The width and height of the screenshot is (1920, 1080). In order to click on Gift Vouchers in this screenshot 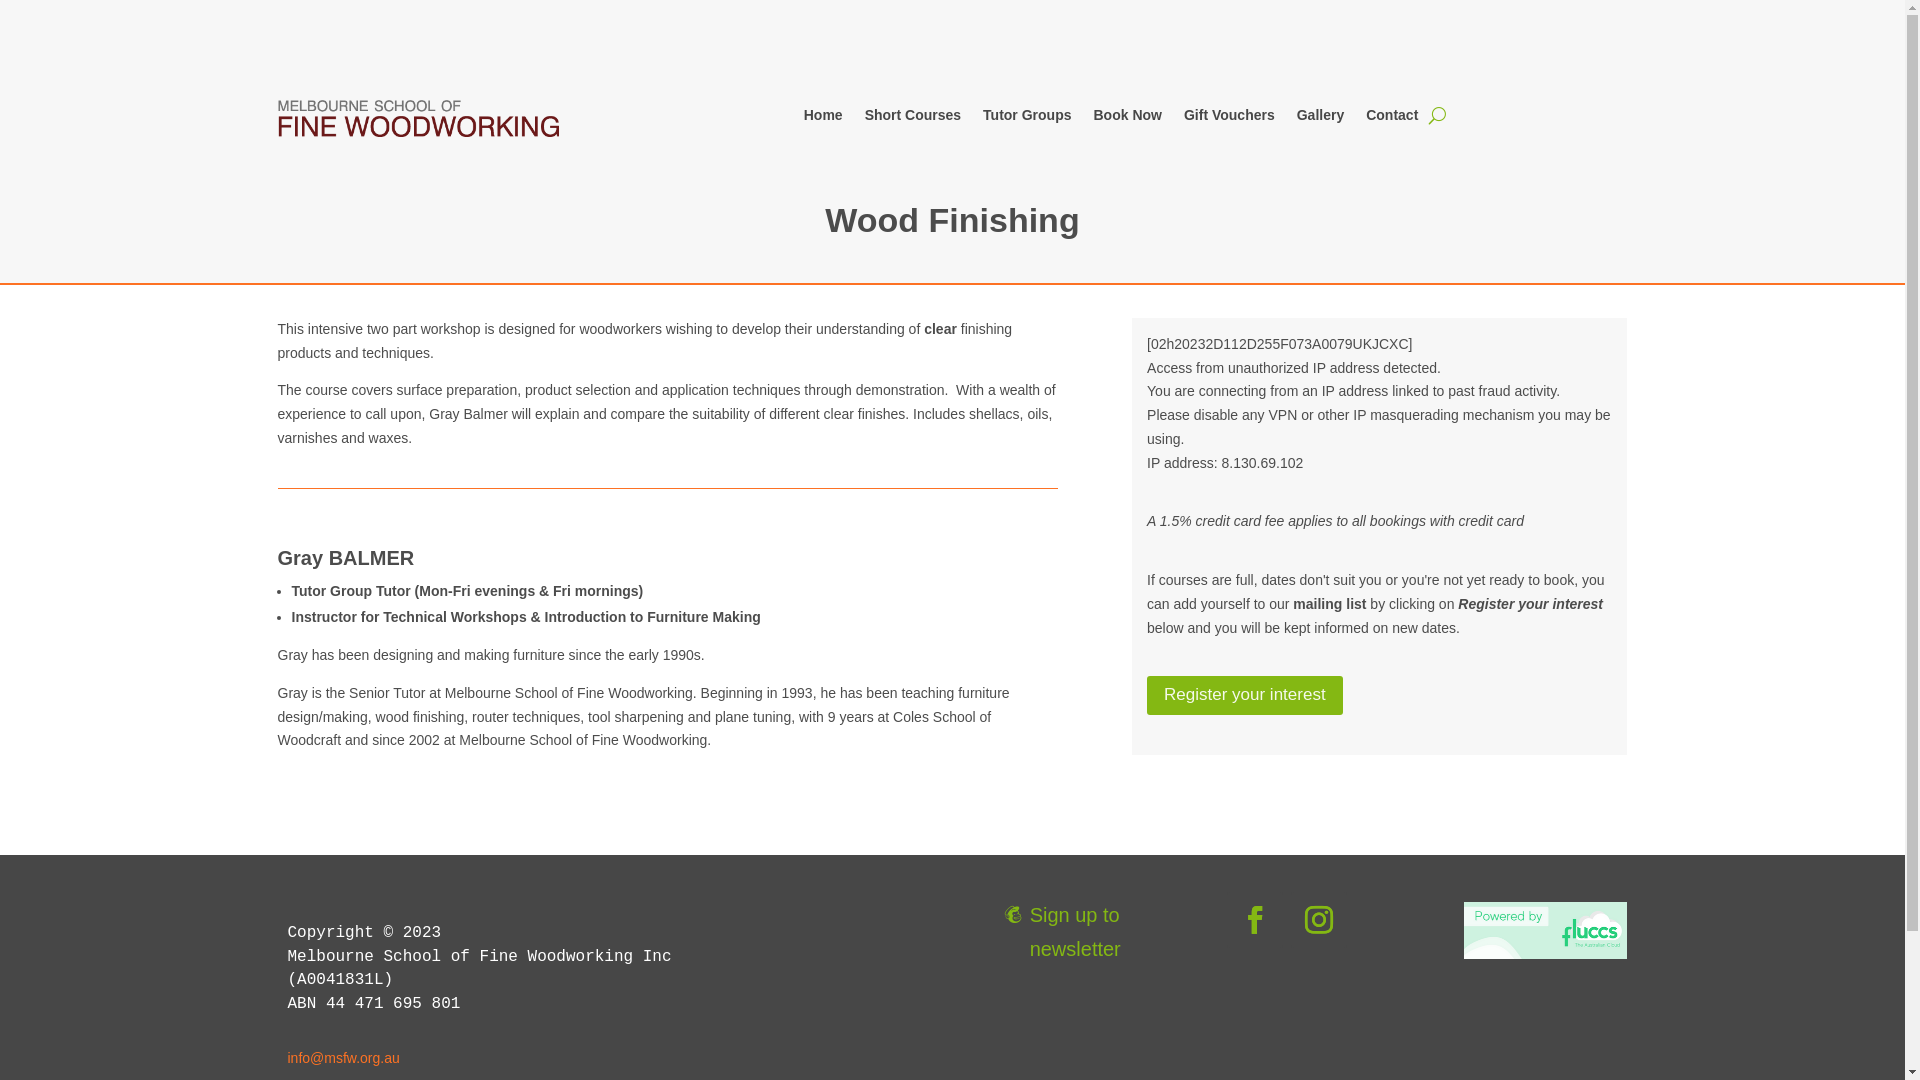, I will do `click(1230, 119)`.